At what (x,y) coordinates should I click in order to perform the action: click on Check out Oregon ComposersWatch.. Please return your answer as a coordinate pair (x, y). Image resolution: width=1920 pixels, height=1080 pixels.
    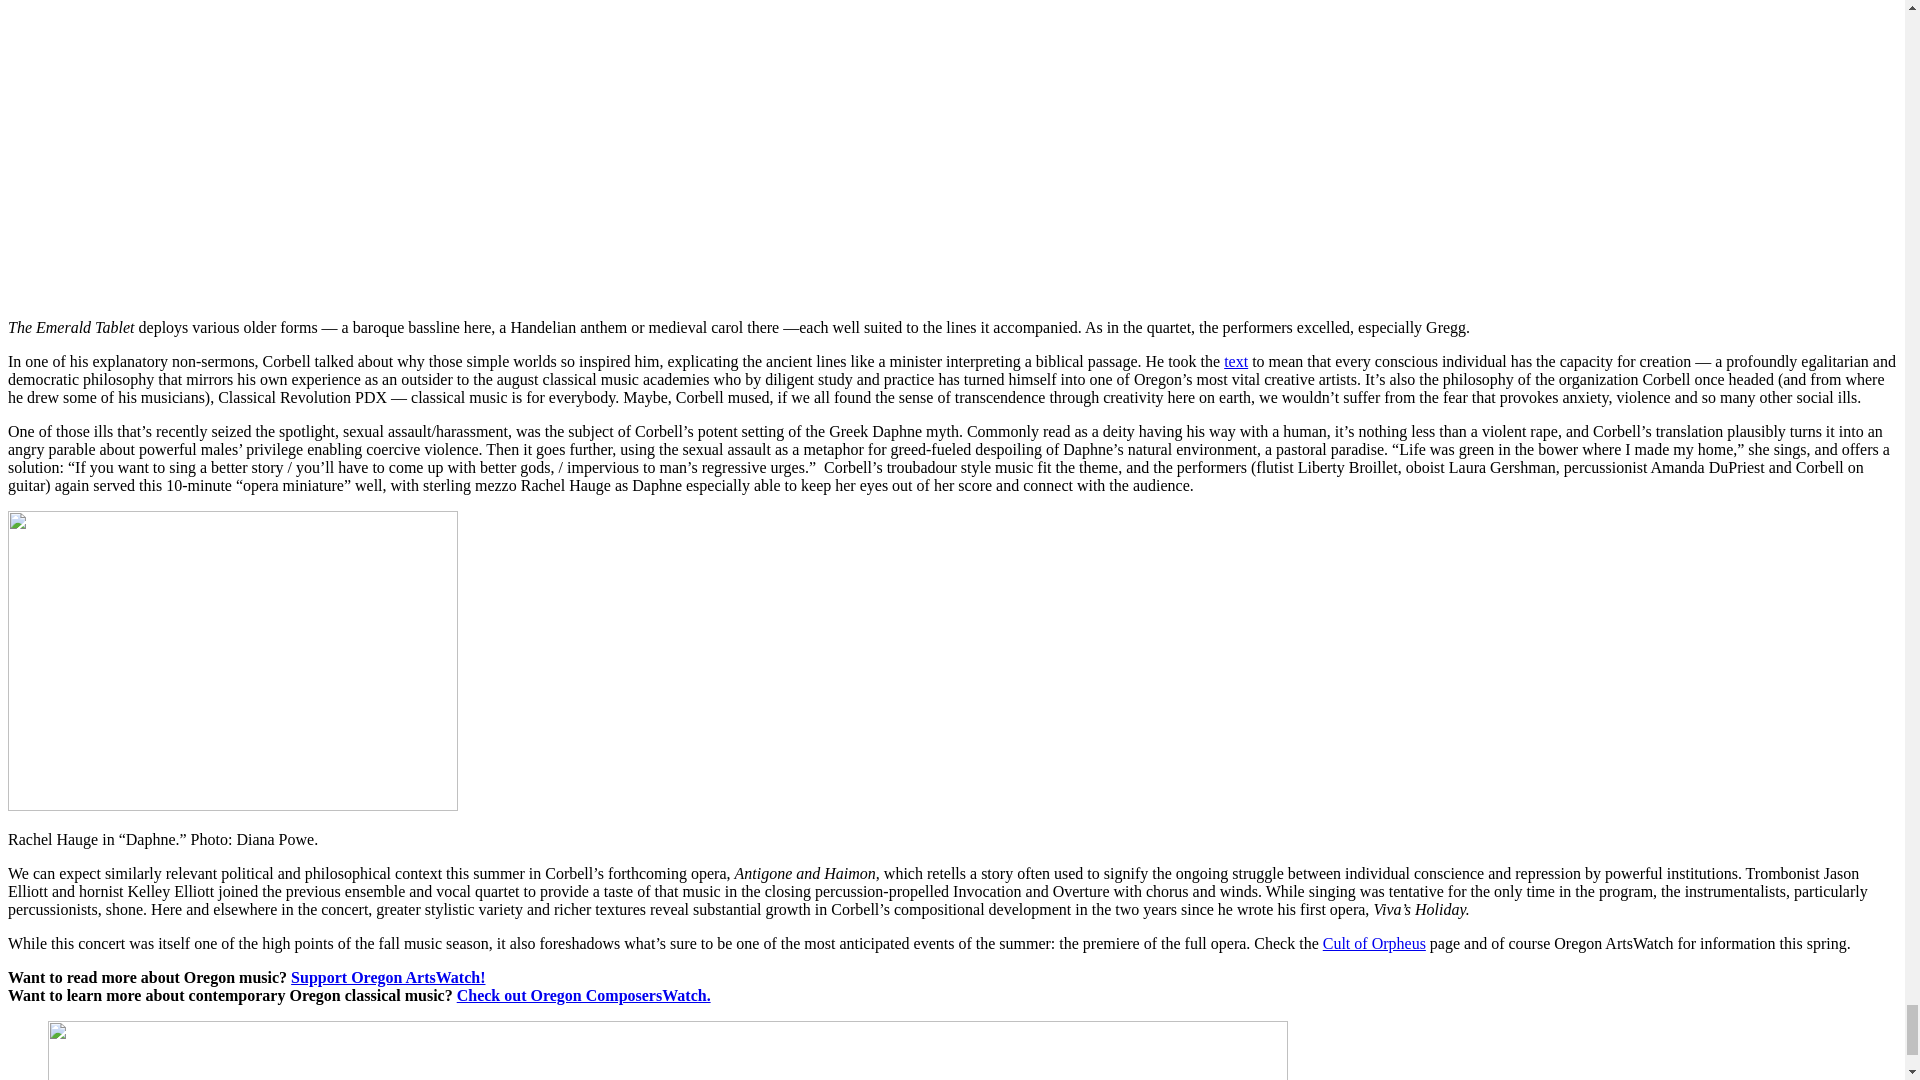
    Looking at the image, I should click on (583, 996).